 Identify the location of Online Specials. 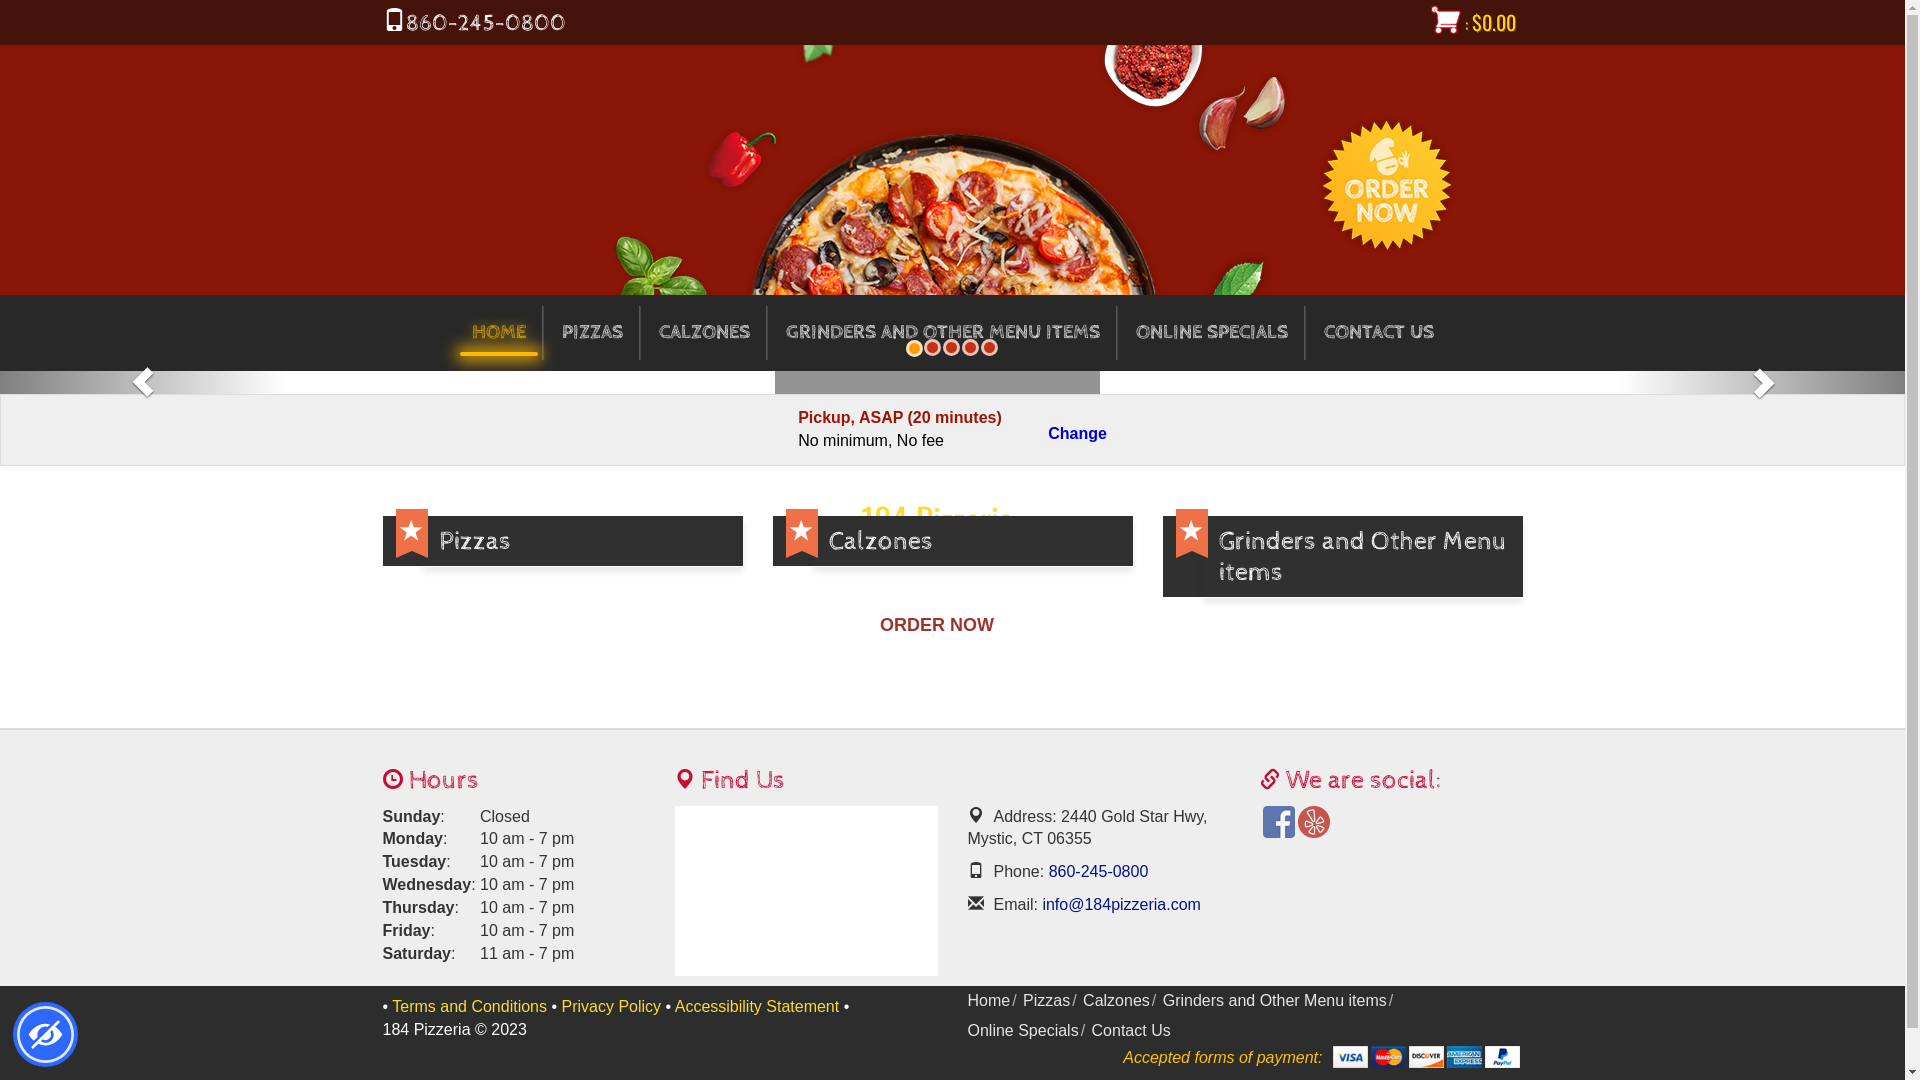
(1024, 1030).